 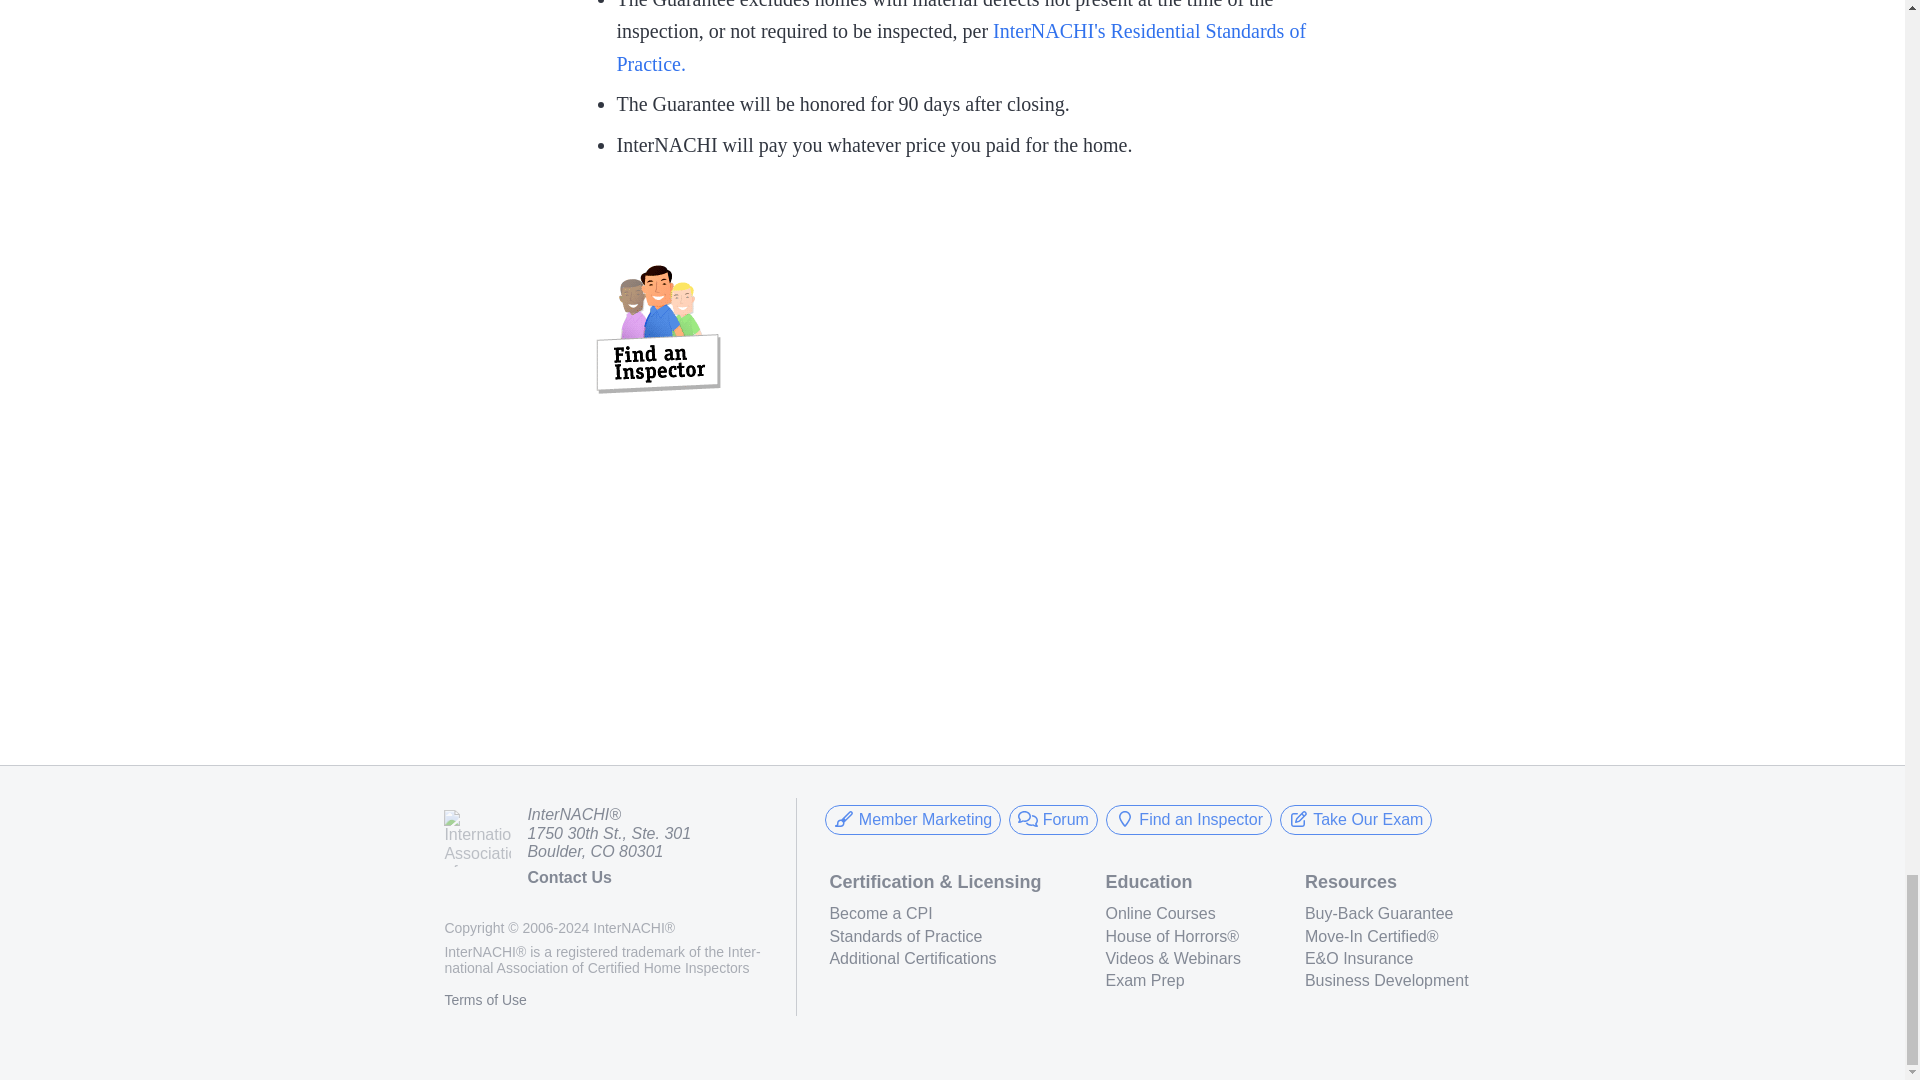 What do you see at coordinates (1386, 981) in the screenshot?
I see `Business Development` at bounding box center [1386, 981].